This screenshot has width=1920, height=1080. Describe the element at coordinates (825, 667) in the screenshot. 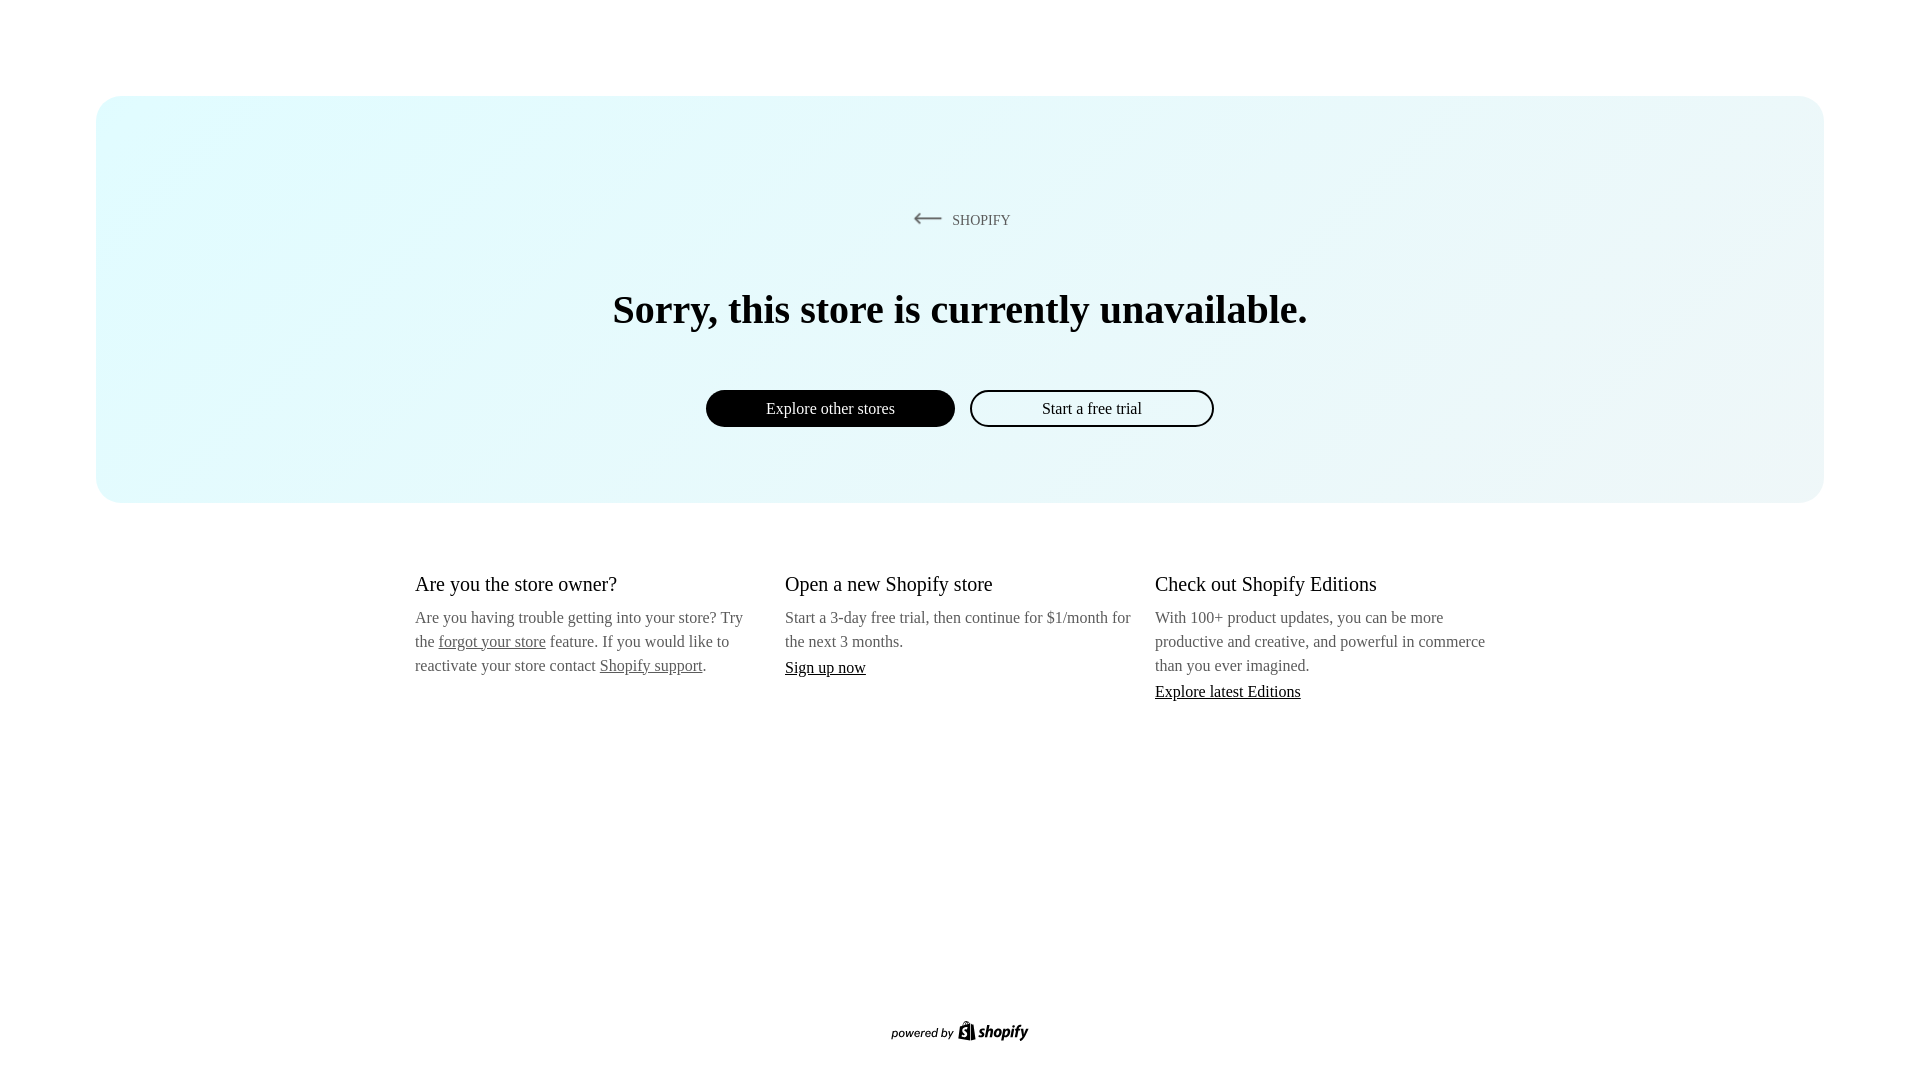

I see `Sign up now` at that location.